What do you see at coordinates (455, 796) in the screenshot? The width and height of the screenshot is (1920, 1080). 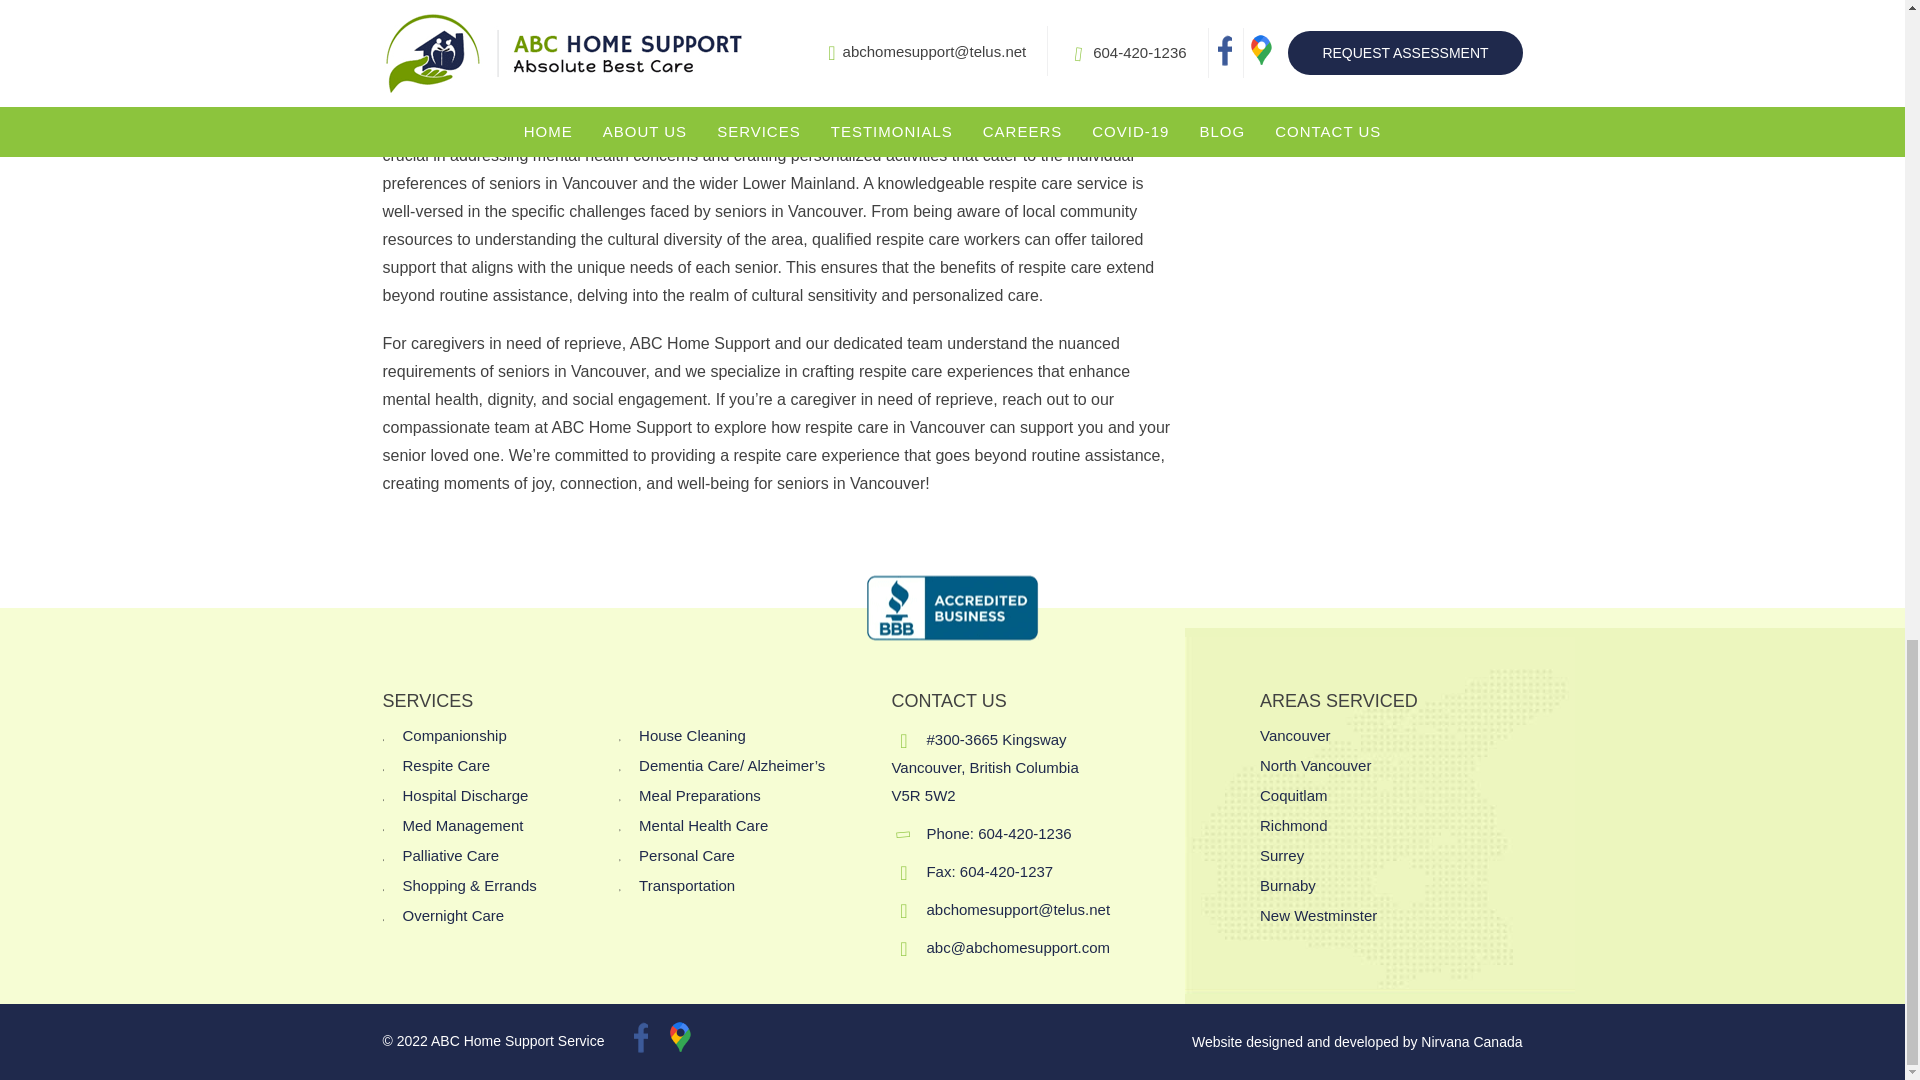 I see `Hospital Discharge` at bounding box center [455, 796].